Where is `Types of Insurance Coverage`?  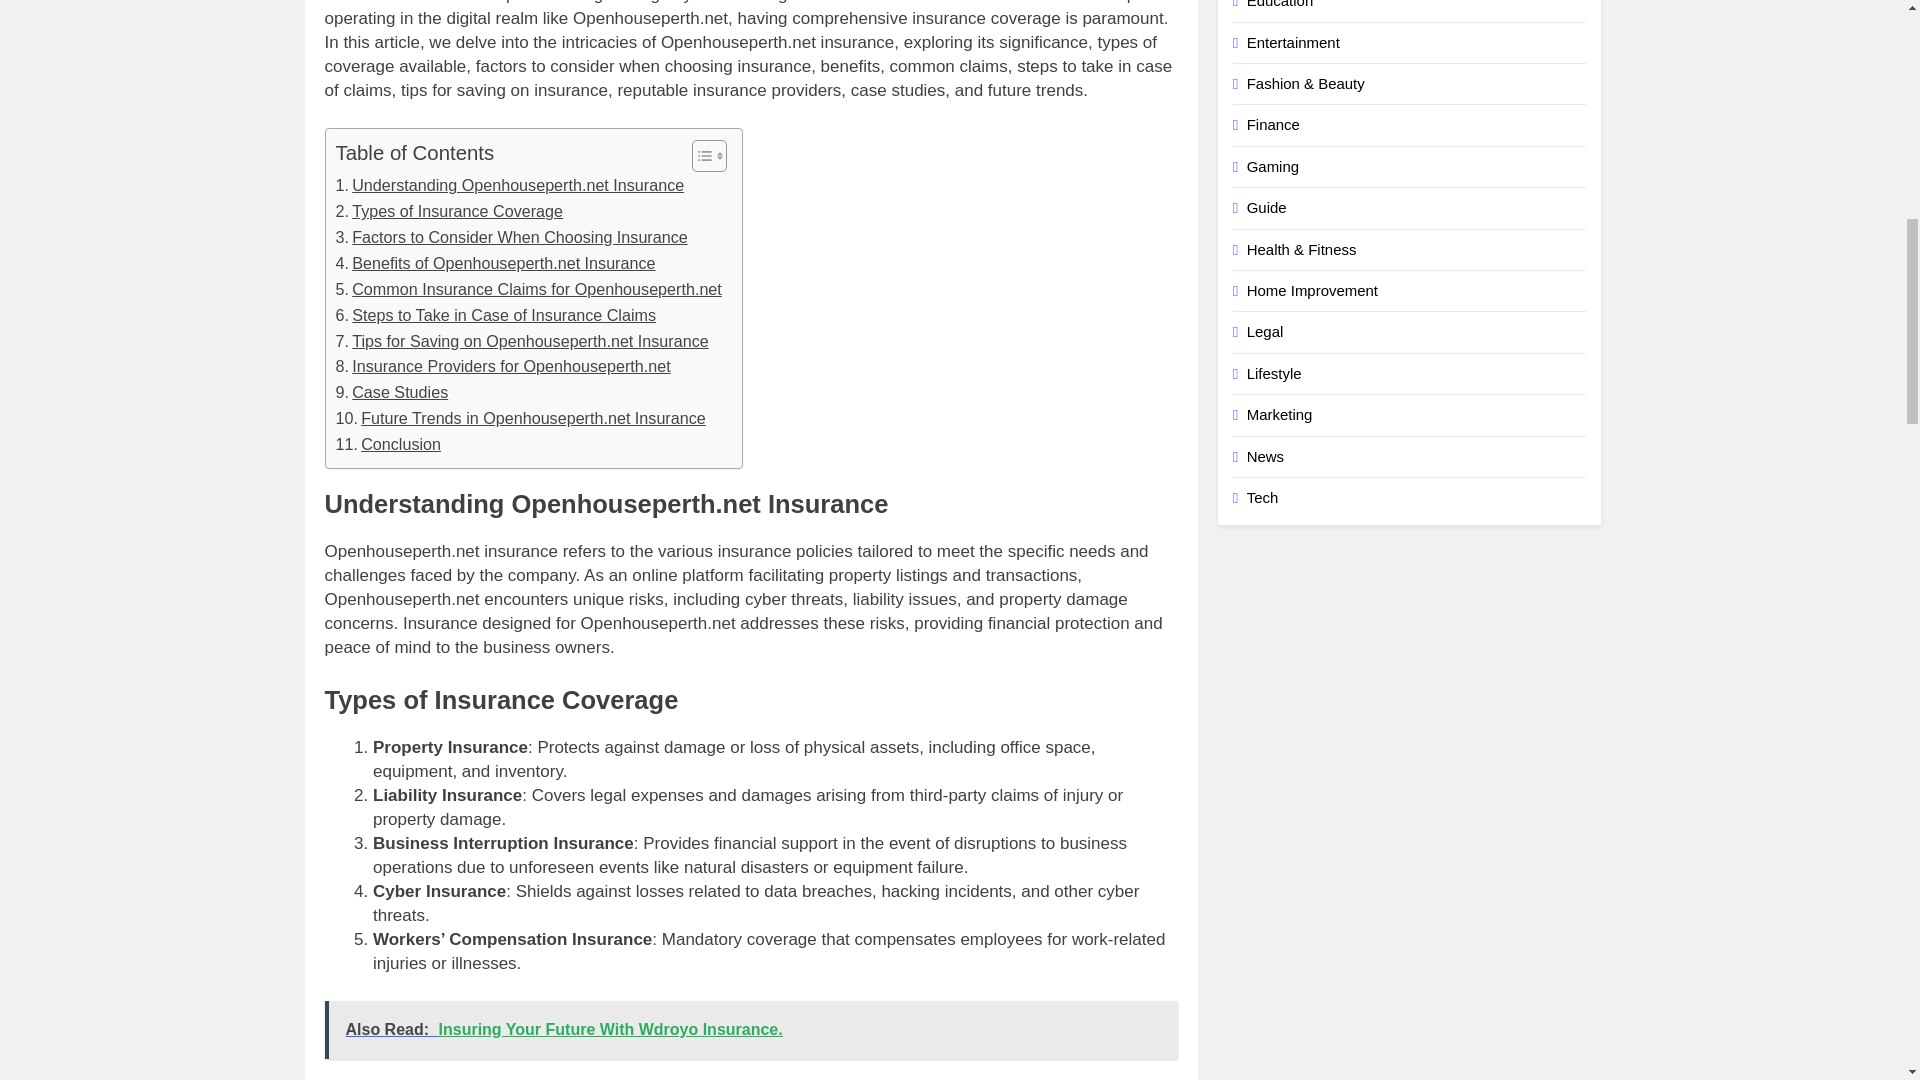 Types of Insurance Coverage is located at coordinates (450, 211).